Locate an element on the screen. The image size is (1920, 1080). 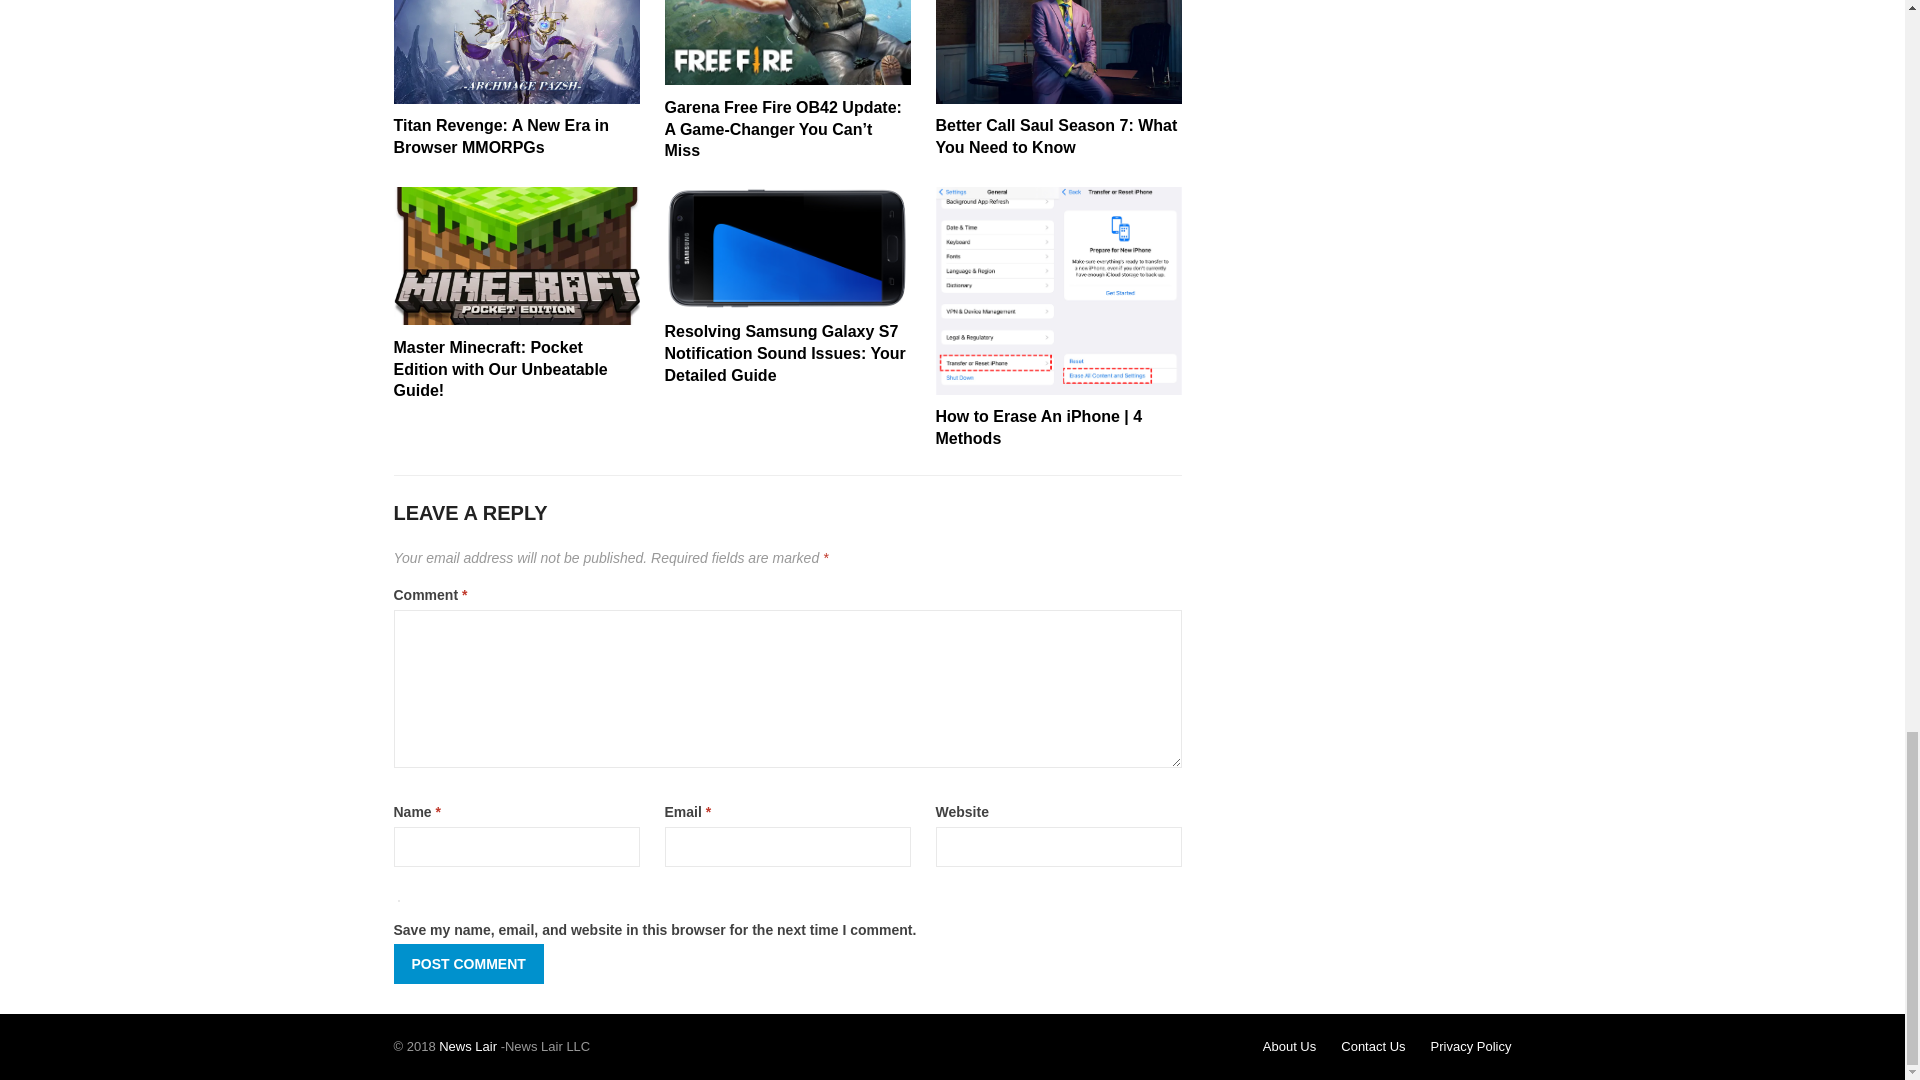
Post Comment is located at coordinates (468, 963).